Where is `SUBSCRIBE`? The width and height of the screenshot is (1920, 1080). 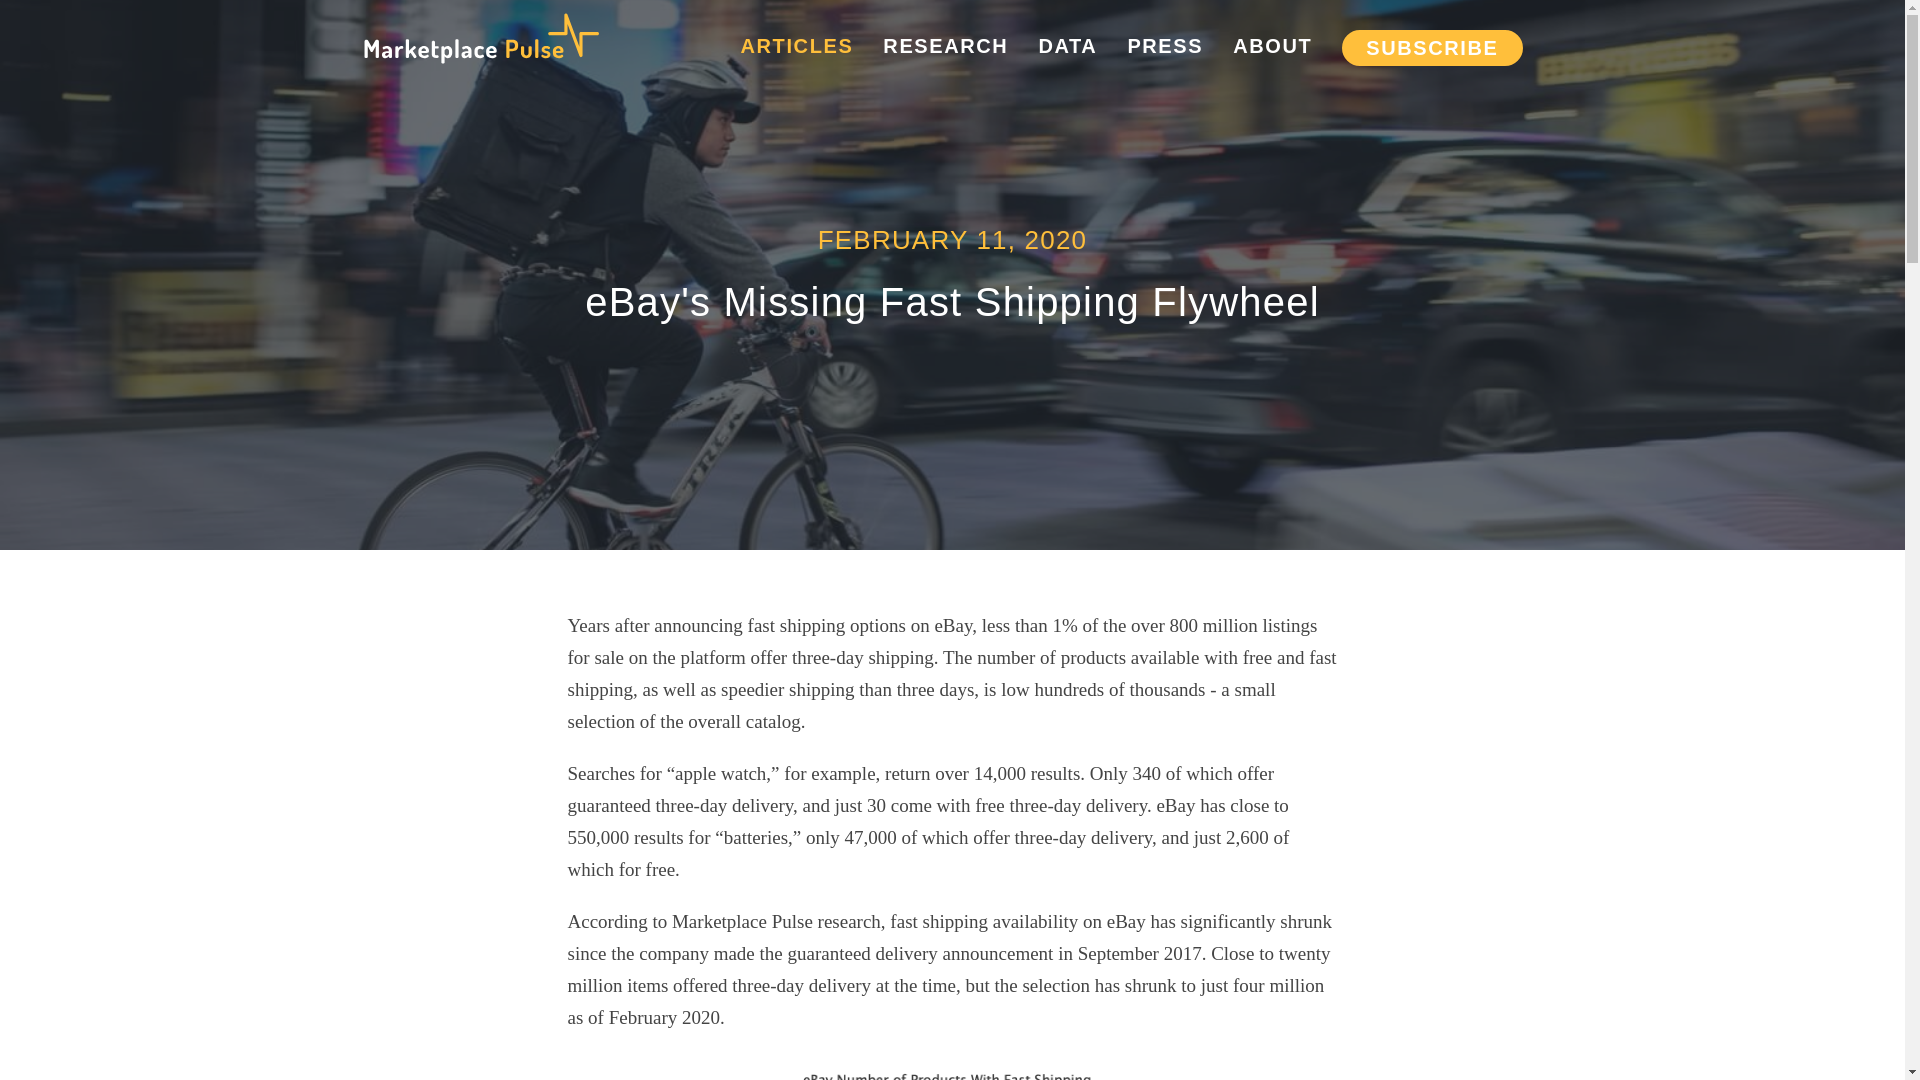 SUBSCRIBE is located at coordinates (1432, 48).